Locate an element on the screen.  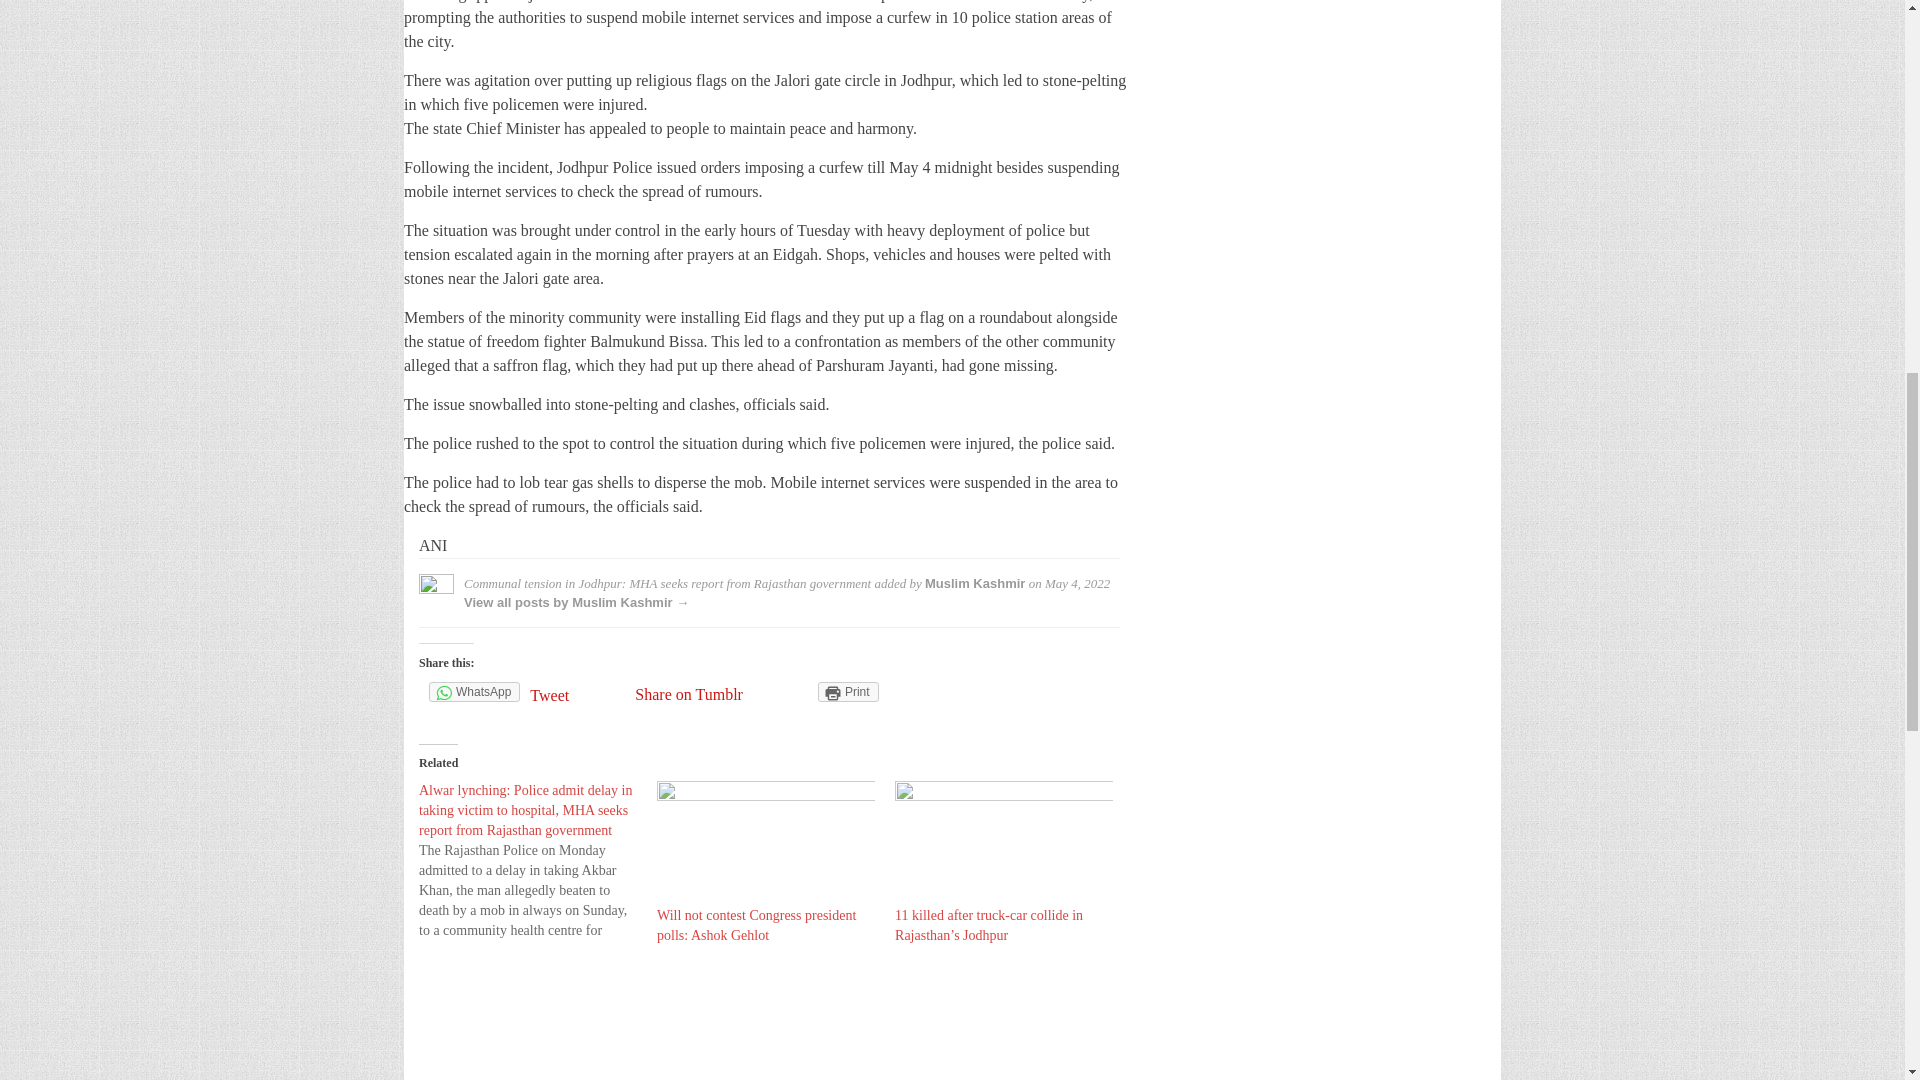
Tweet is located at coordinates (577, 695).